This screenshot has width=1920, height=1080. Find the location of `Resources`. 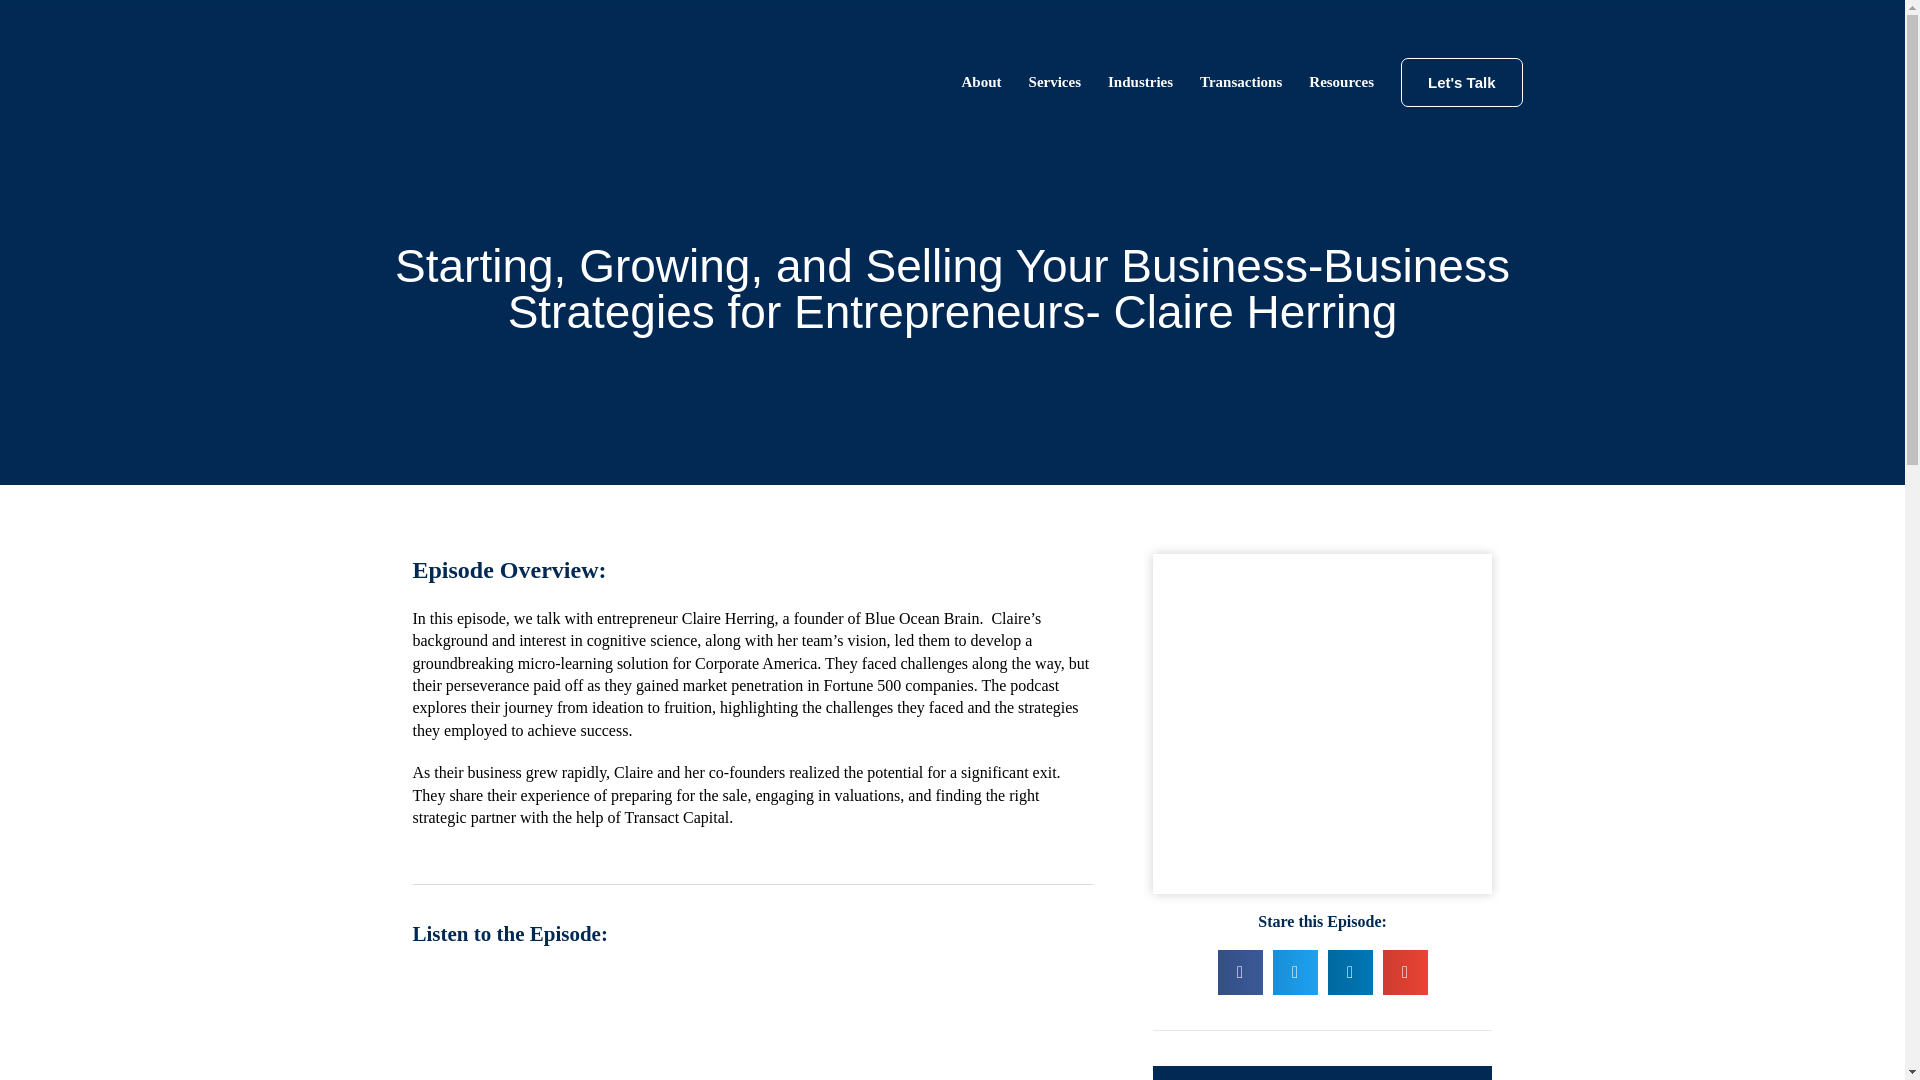

Resources is located at coordinates (1340, 82).